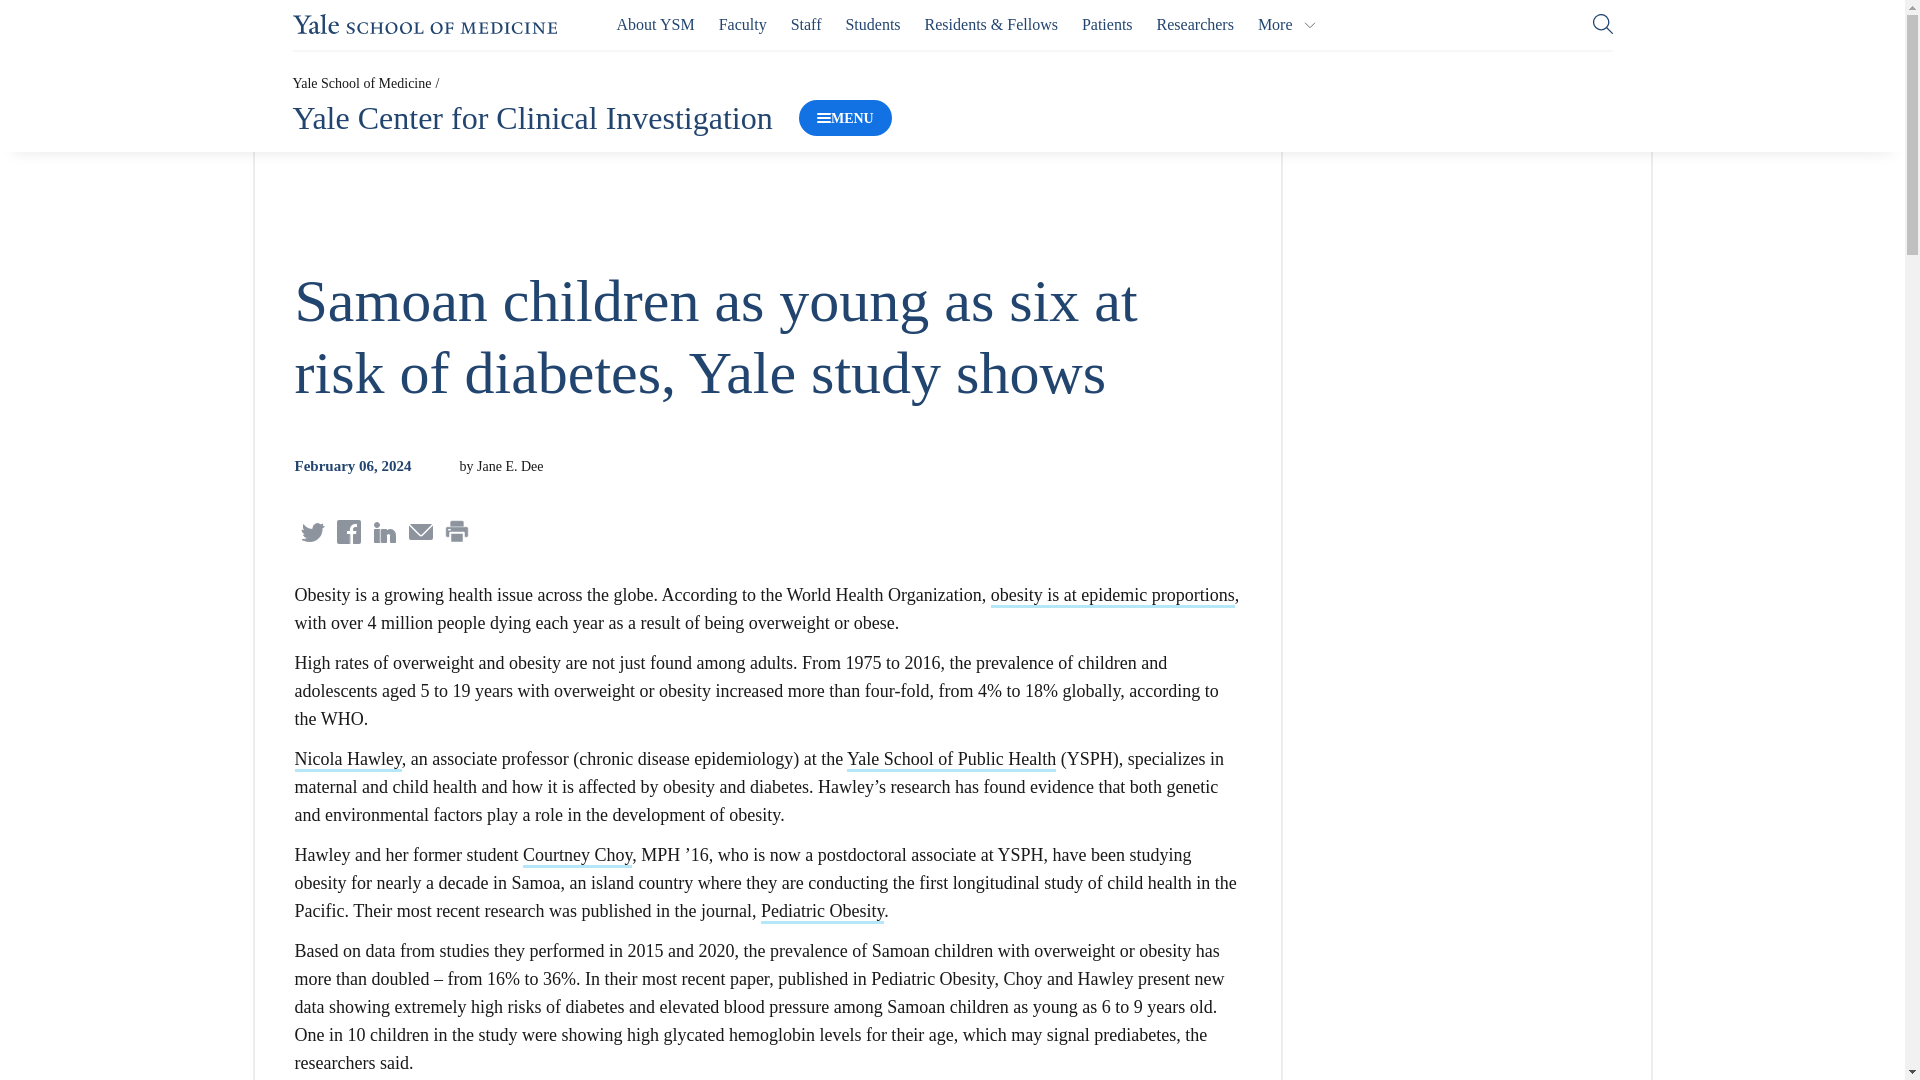 Image resolution: width=1920 pixels, height=1080 pixels. Describe the element at coordinates (1107, 24) in the screenshot. I see `Patients` at that location.